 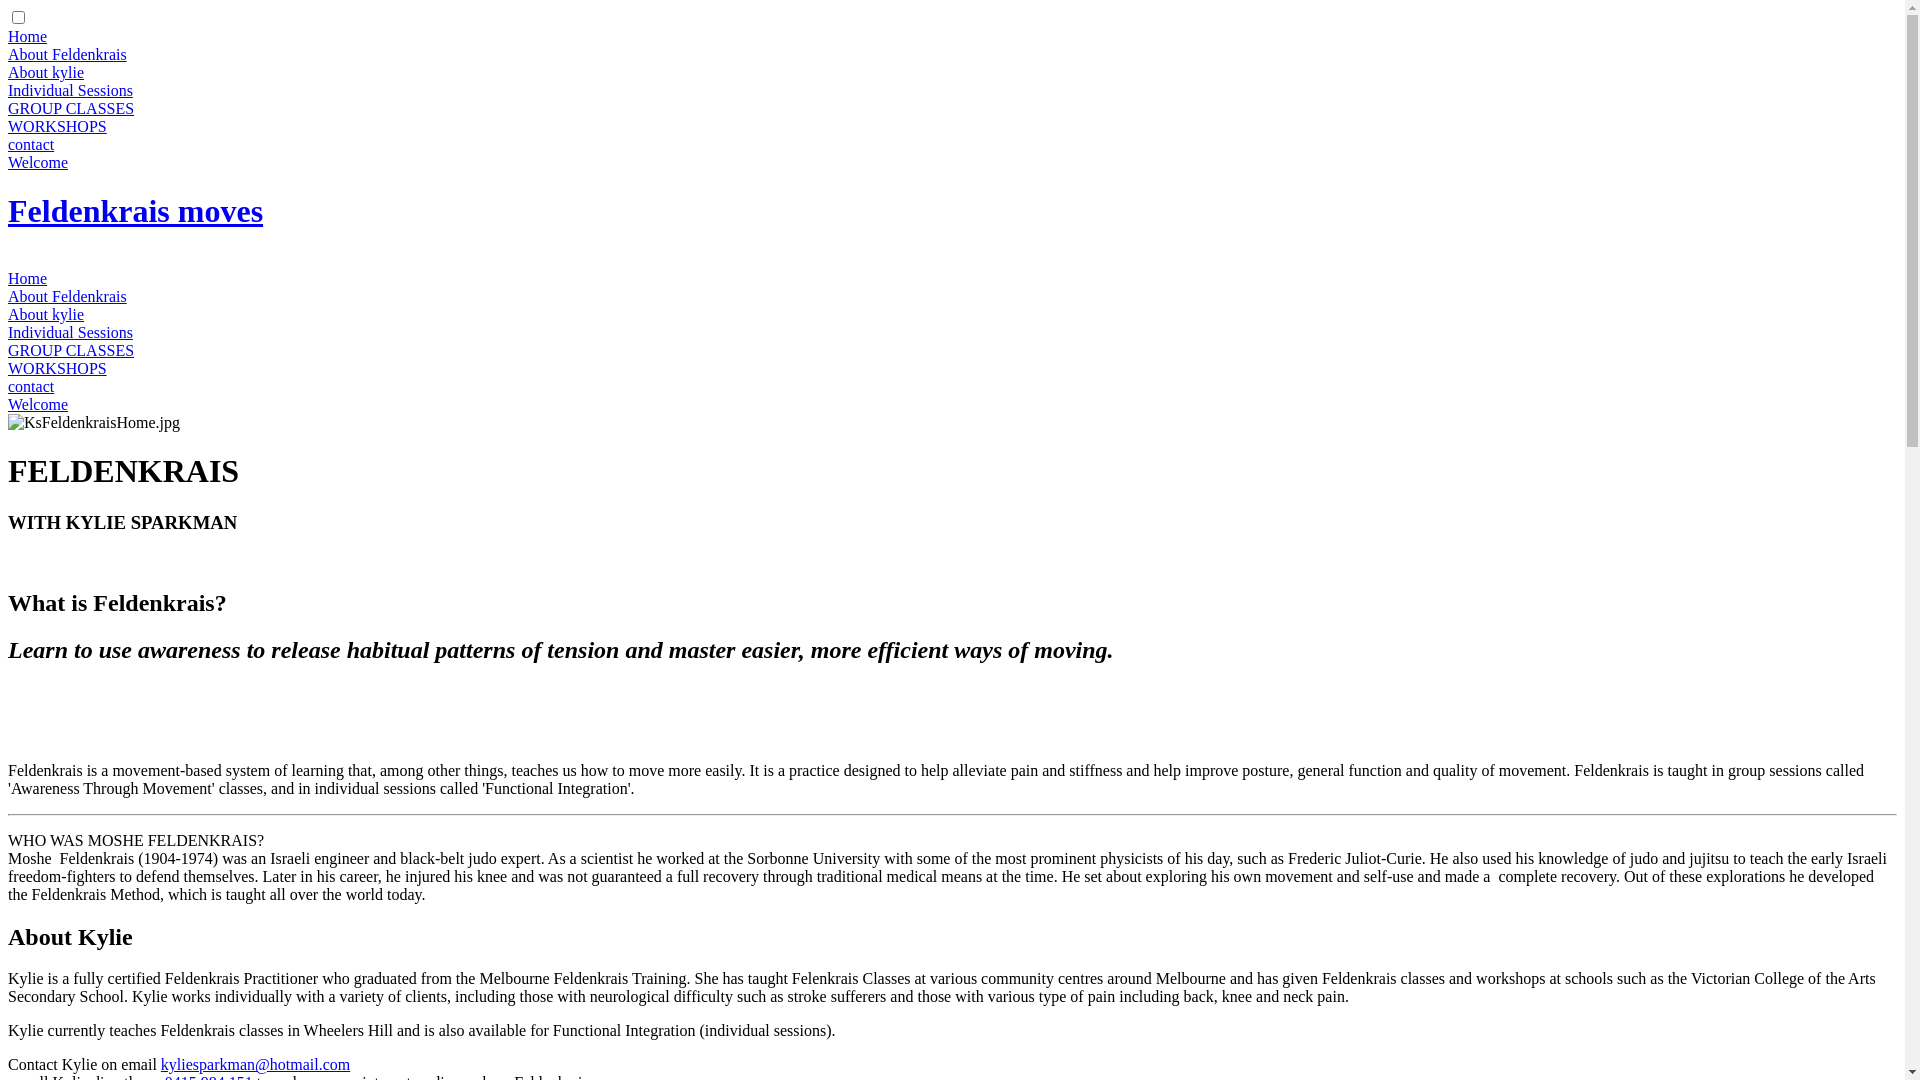 What do you see at coordinates (38, 162) in the screenshot?
I see `Welcome` at bounding box center [38, 162].